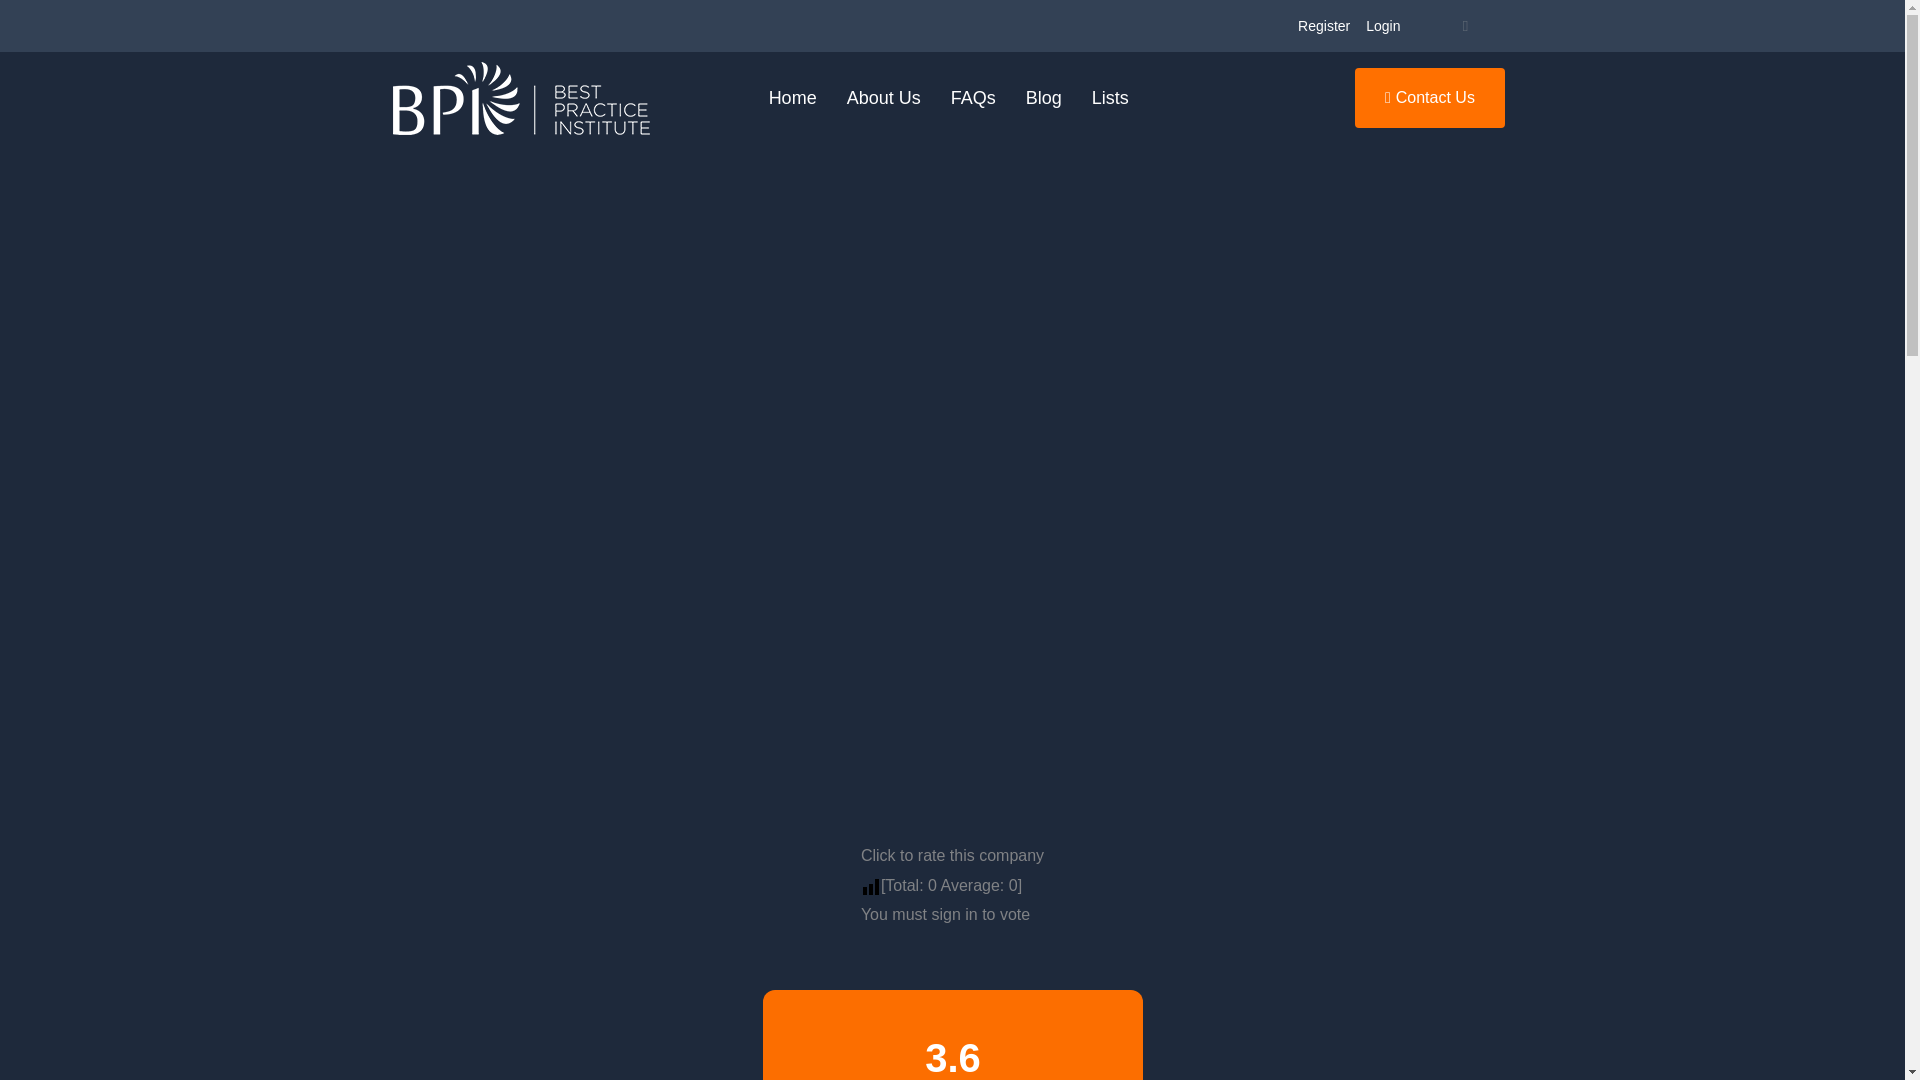 The width and height of the screenshot is (1920, 1080). What do you see at coordinates (1464, 26) in the screenshot?
I see `Cart` at bounding box center [1464, 26].